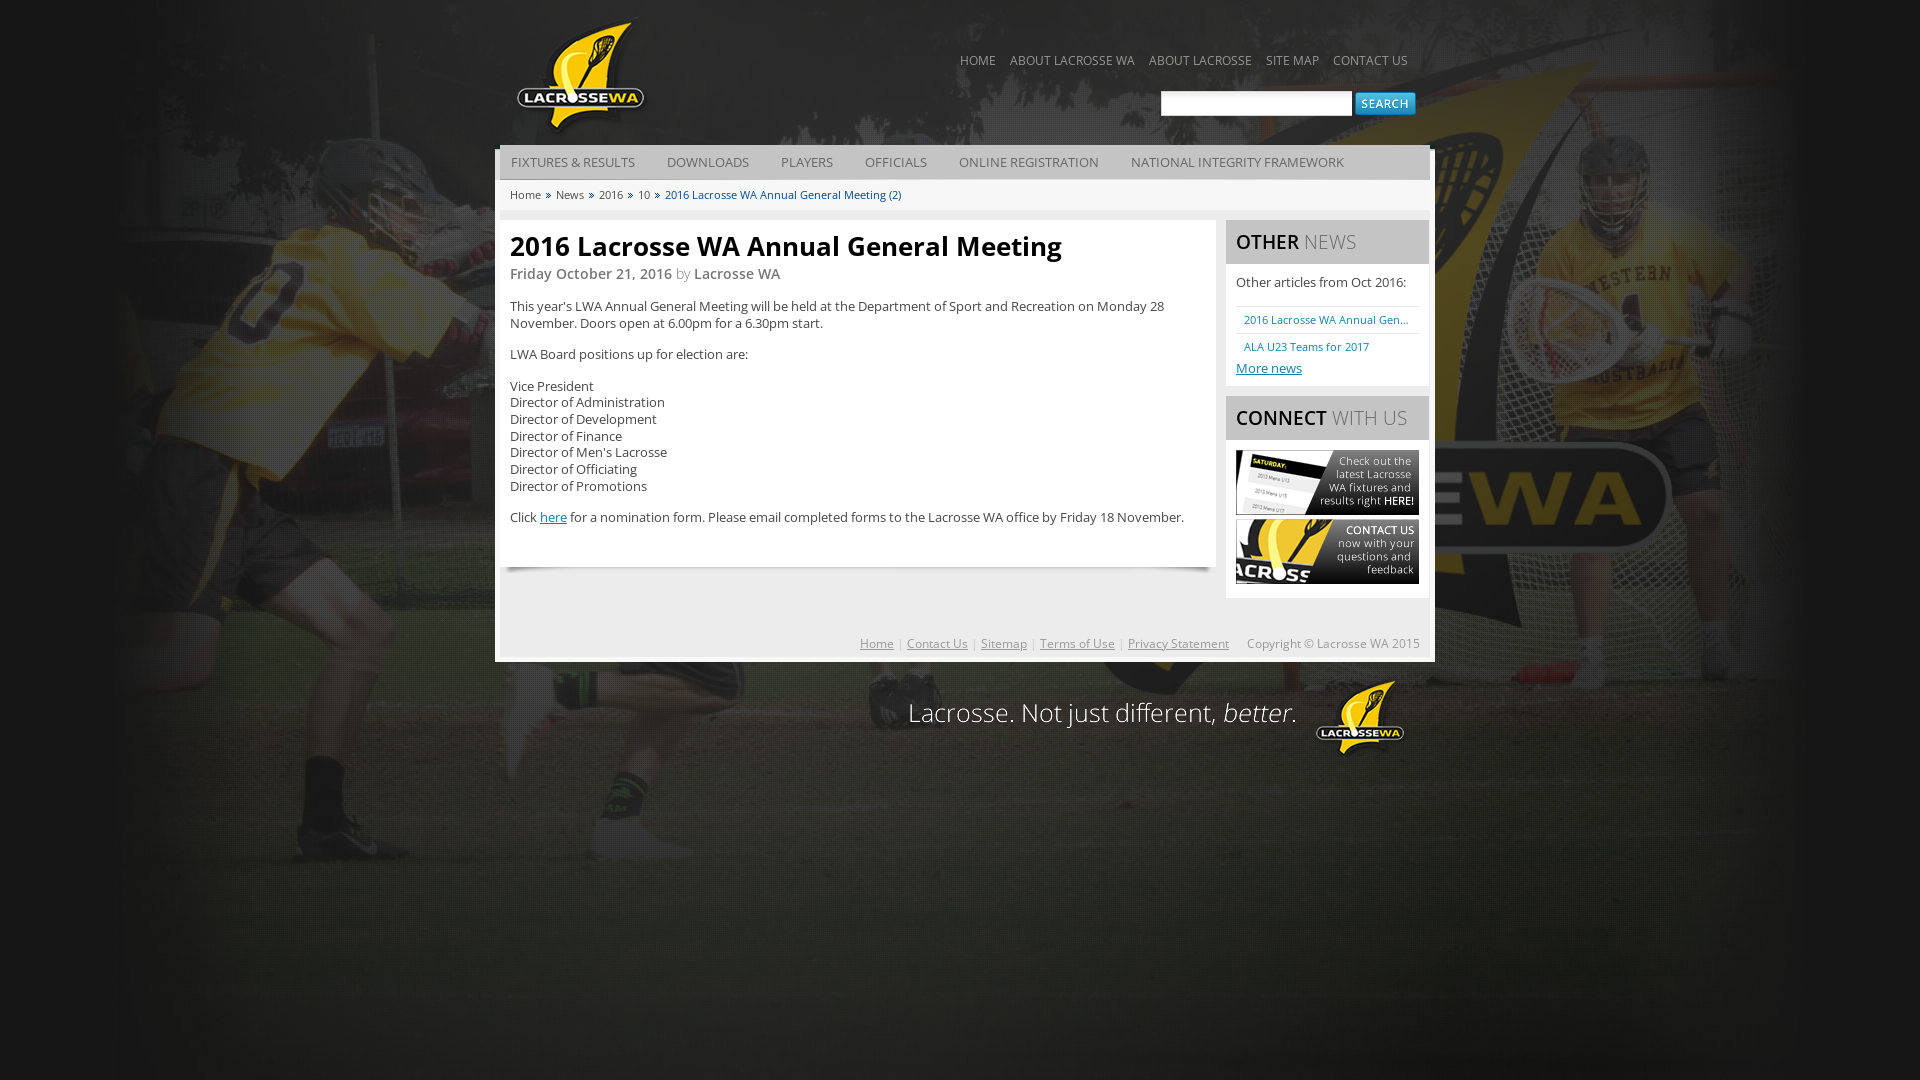 This screenshot has width=1920, height=1080. What do you see at coordinates (877, 644) in the screenshot?
I see `Home` at bounding box center [877, 644].